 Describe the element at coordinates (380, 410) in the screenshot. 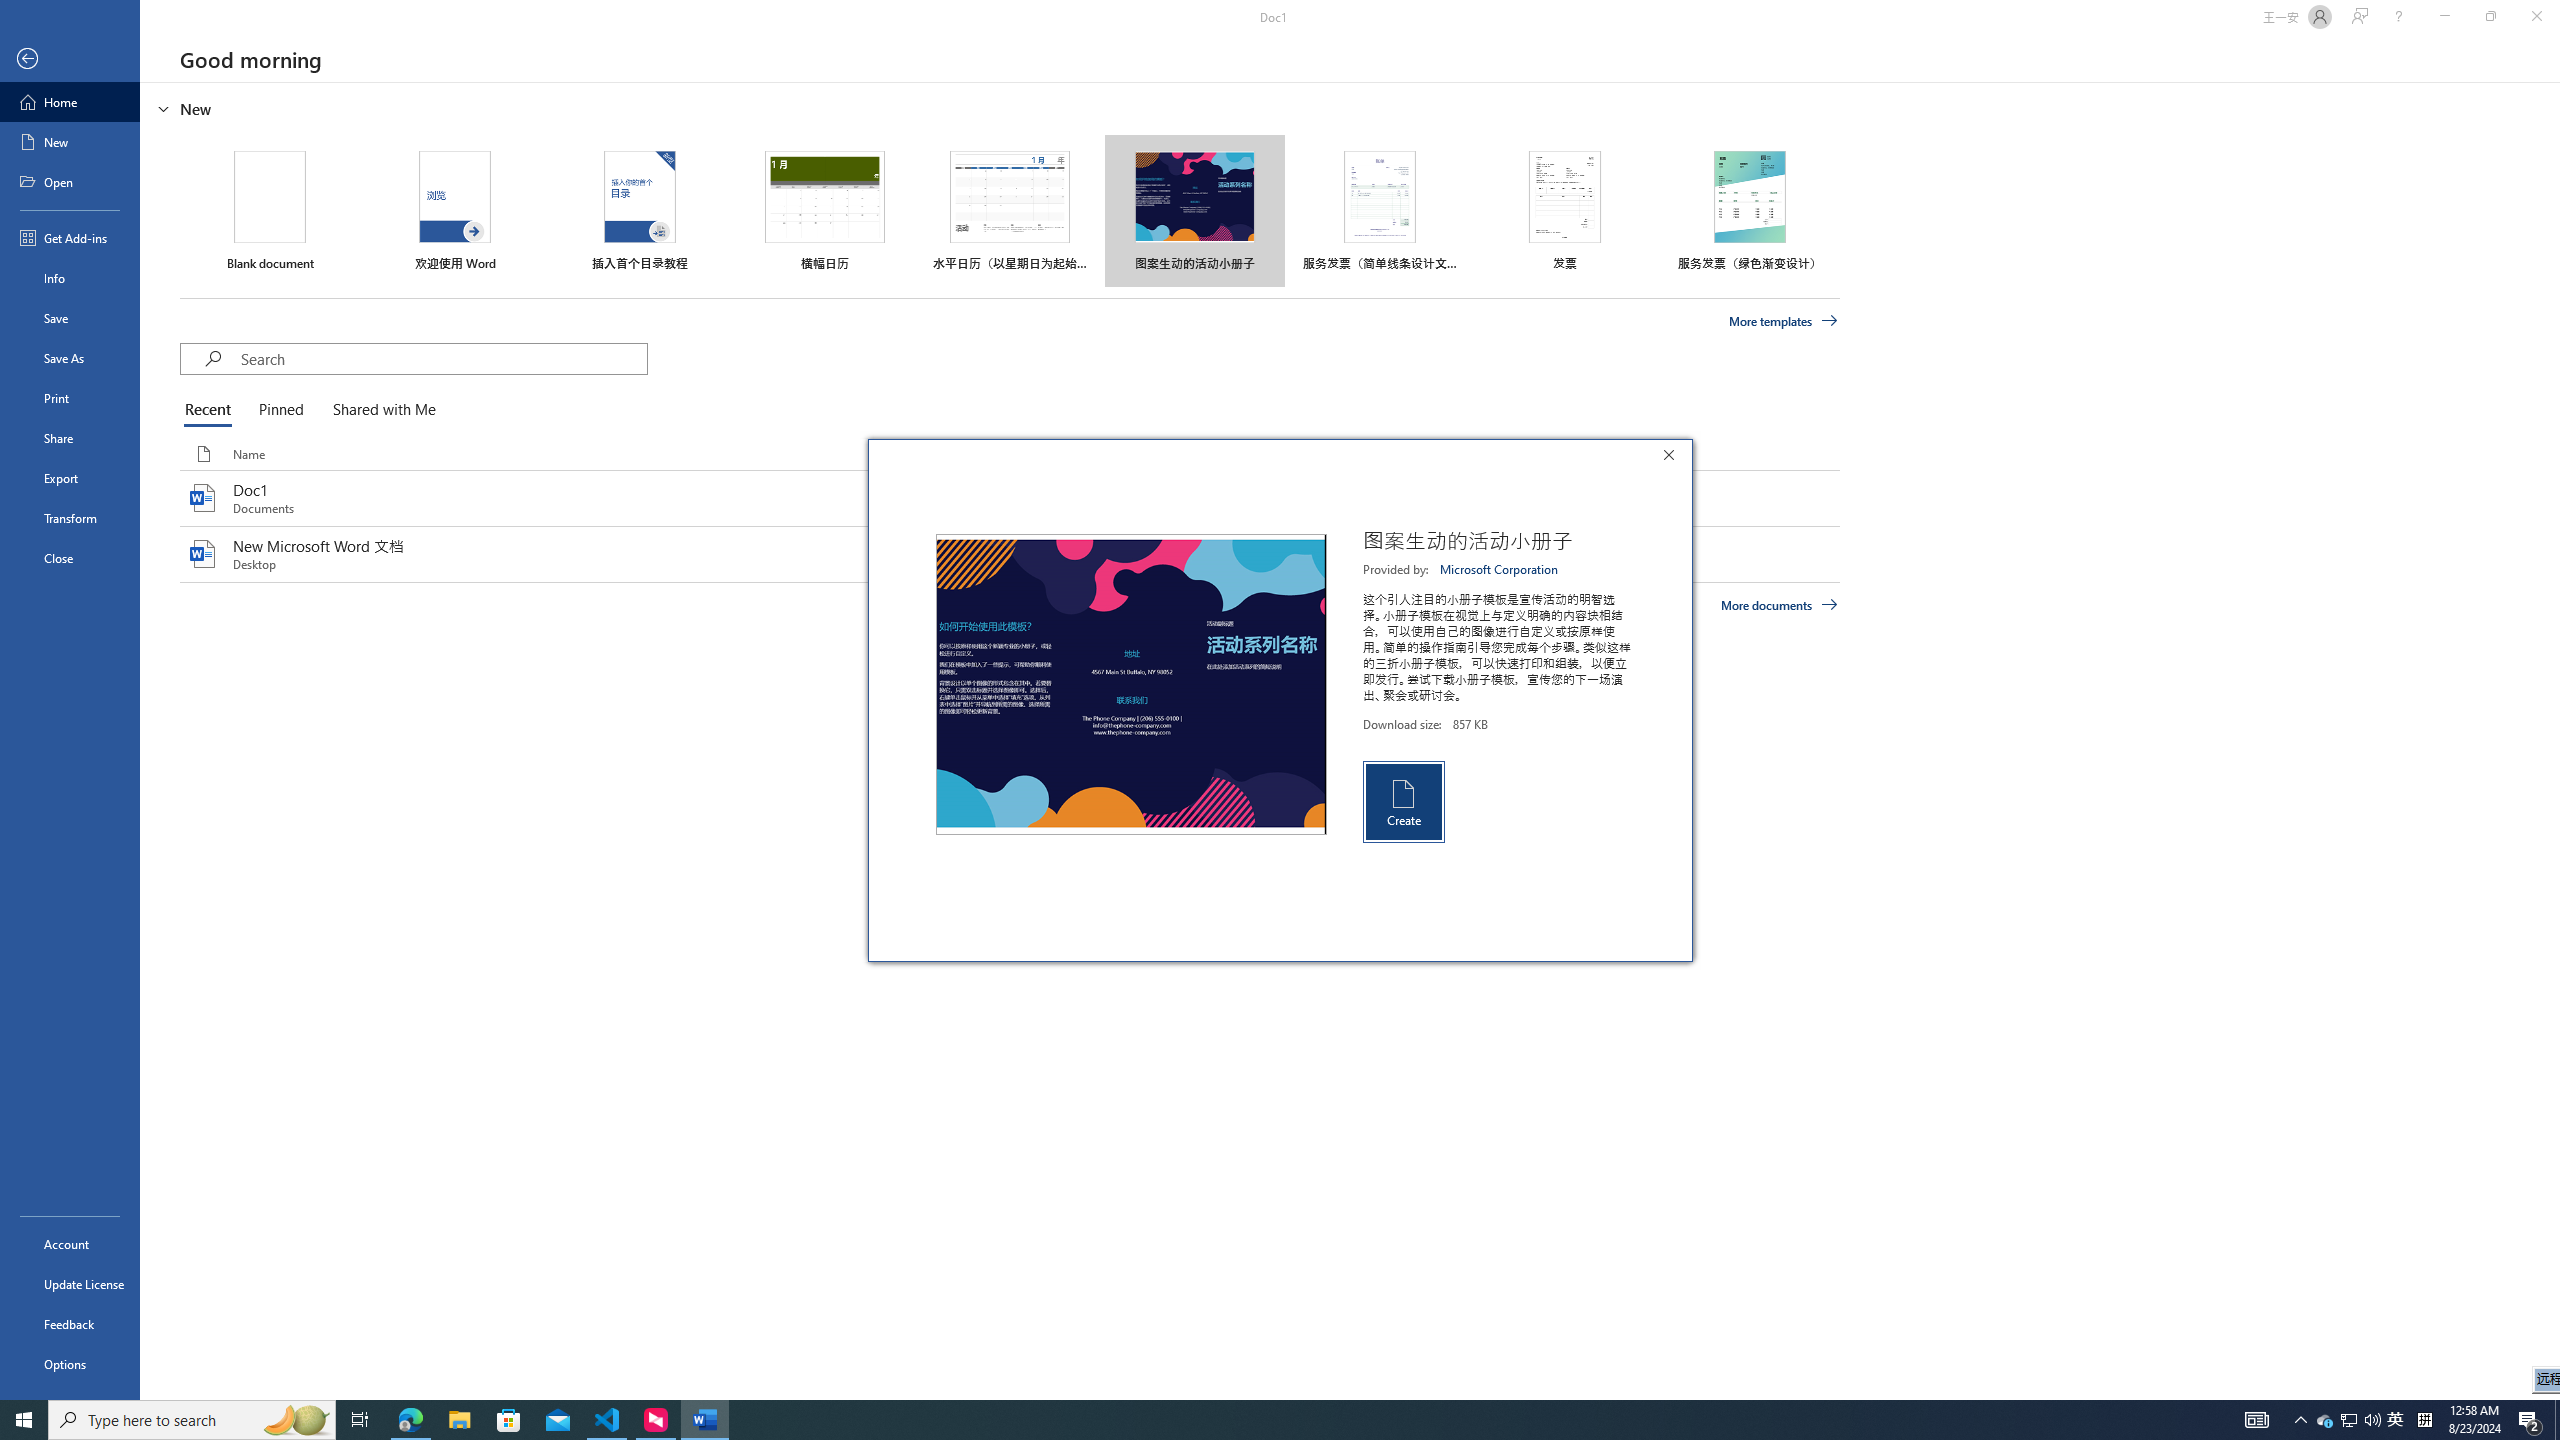

I see `Shared with Me` at that location.